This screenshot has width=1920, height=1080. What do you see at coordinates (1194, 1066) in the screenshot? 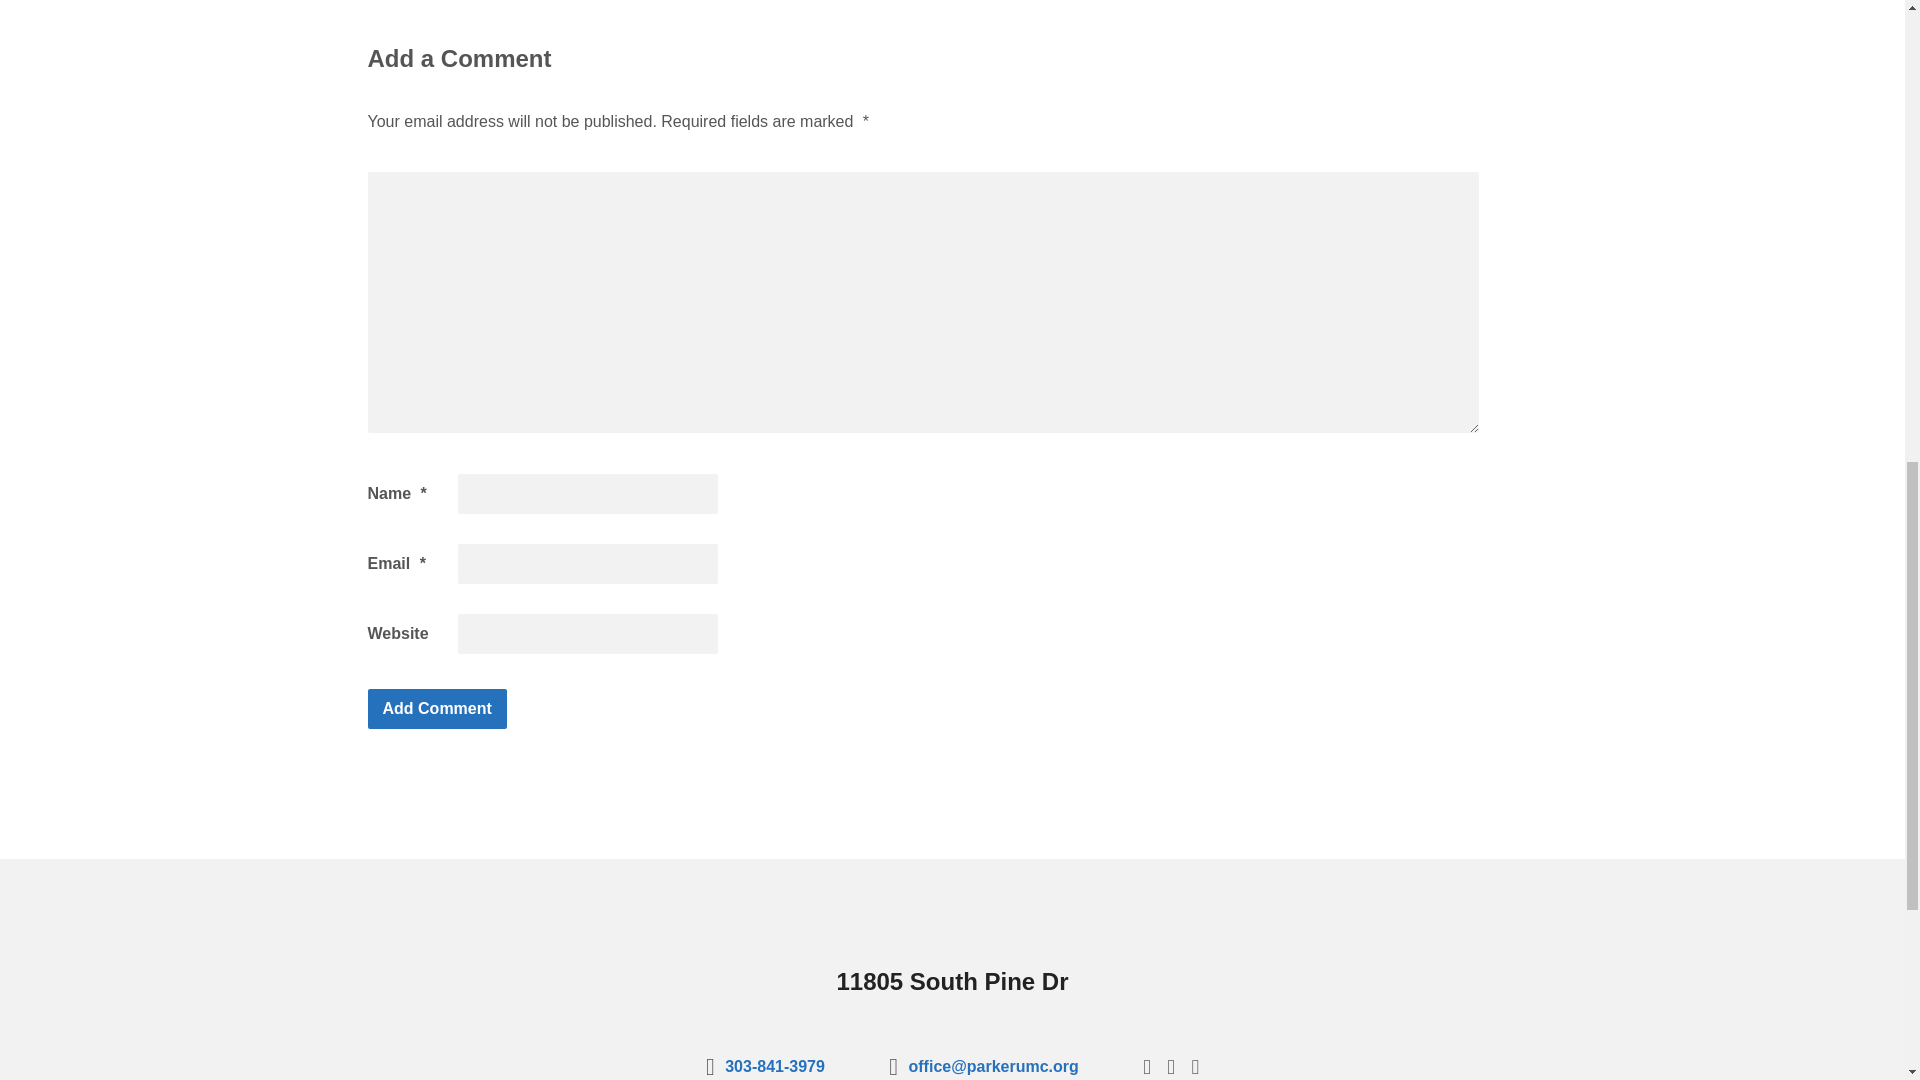
I see `Instagram` at bounding box center [1194, 1066].